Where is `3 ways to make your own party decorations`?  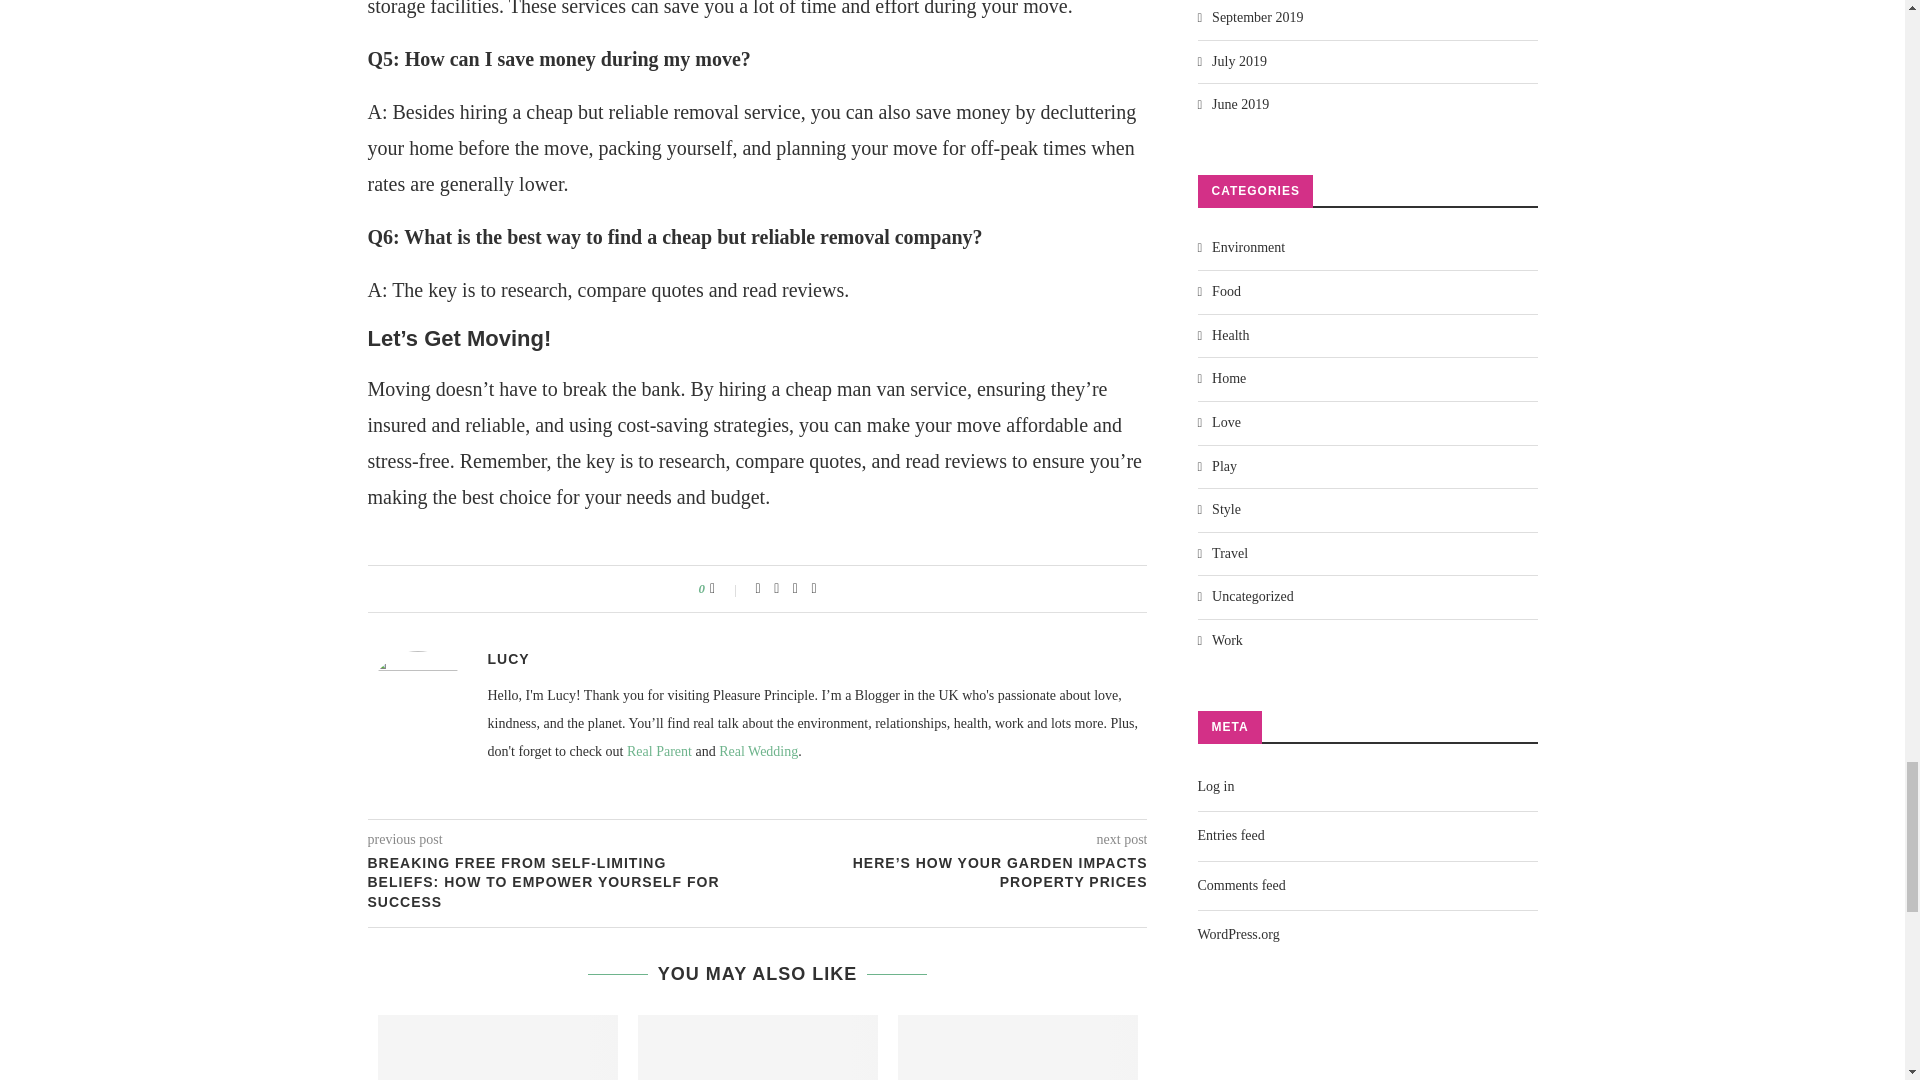
3 ways to make your own party decorations is located at coordinates (757, 1048).